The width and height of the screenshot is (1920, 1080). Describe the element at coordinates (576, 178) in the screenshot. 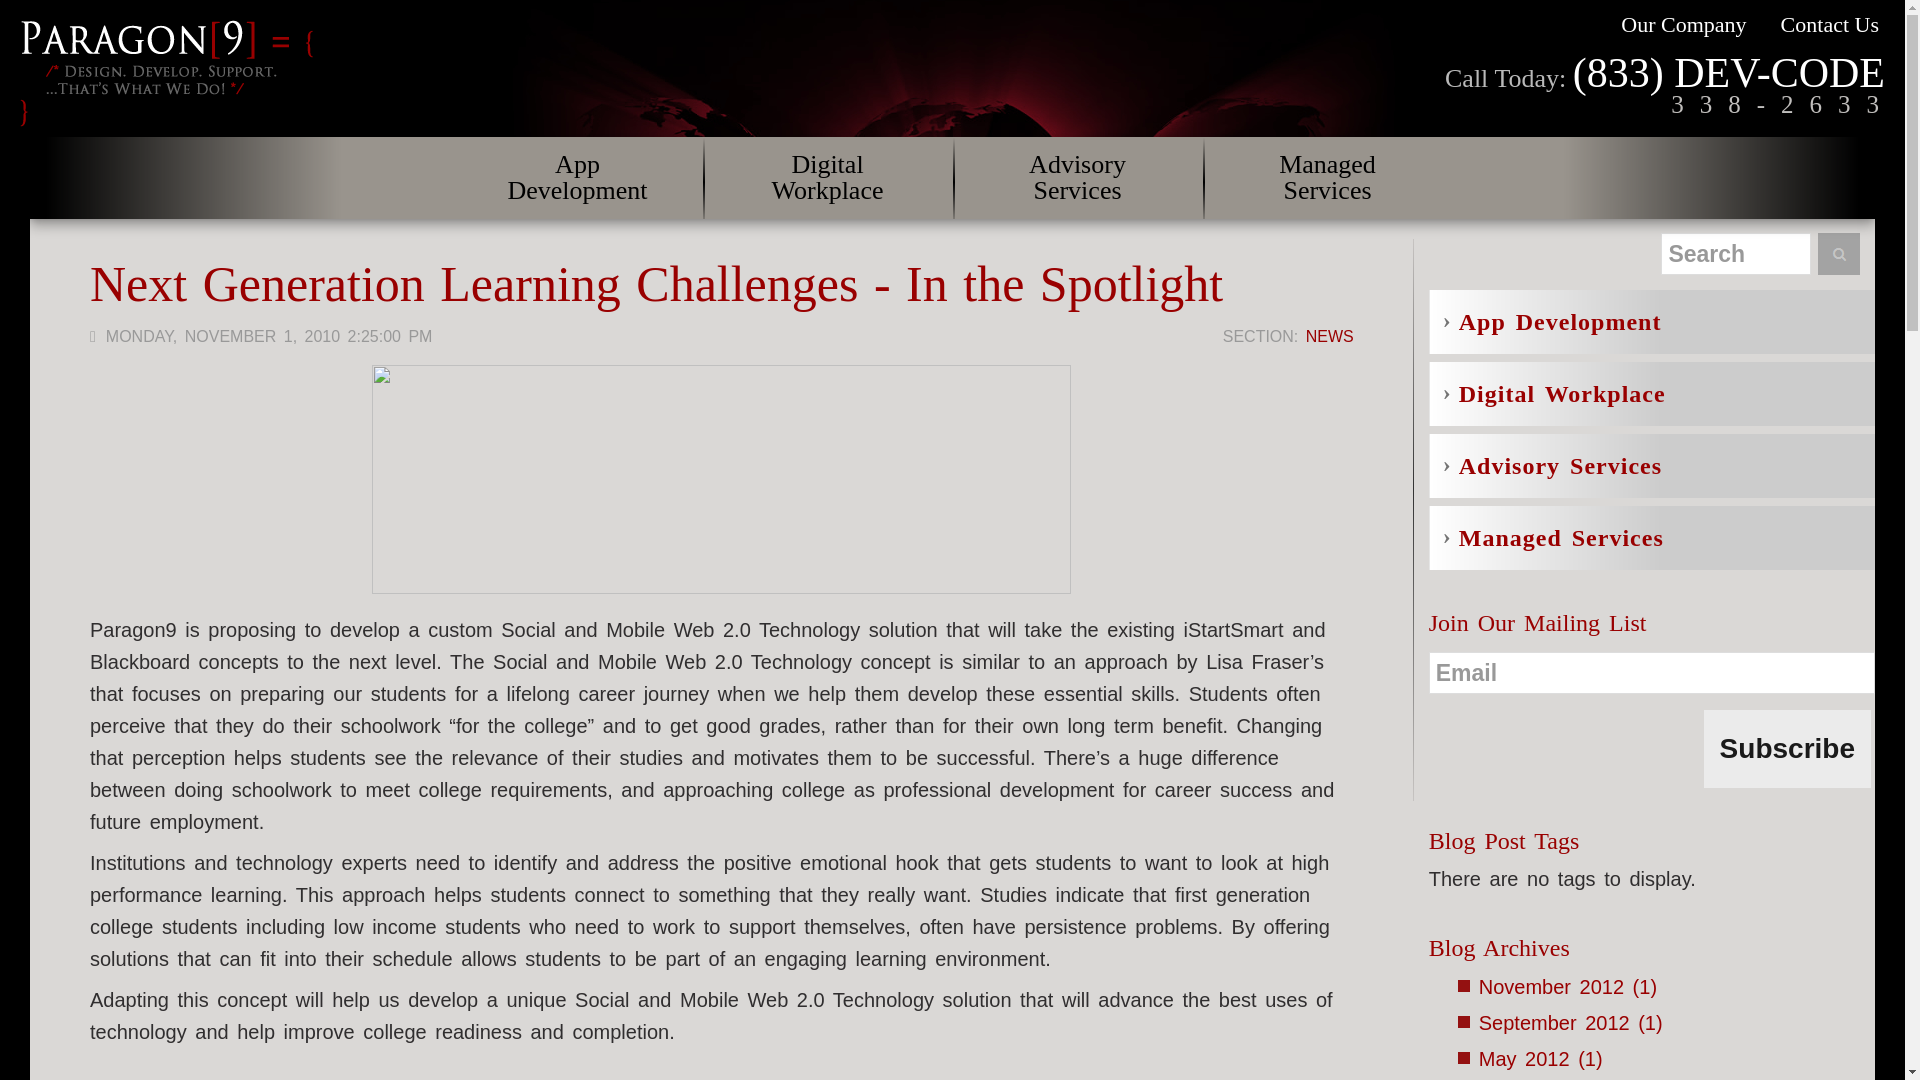

I see `App Development` at that location.